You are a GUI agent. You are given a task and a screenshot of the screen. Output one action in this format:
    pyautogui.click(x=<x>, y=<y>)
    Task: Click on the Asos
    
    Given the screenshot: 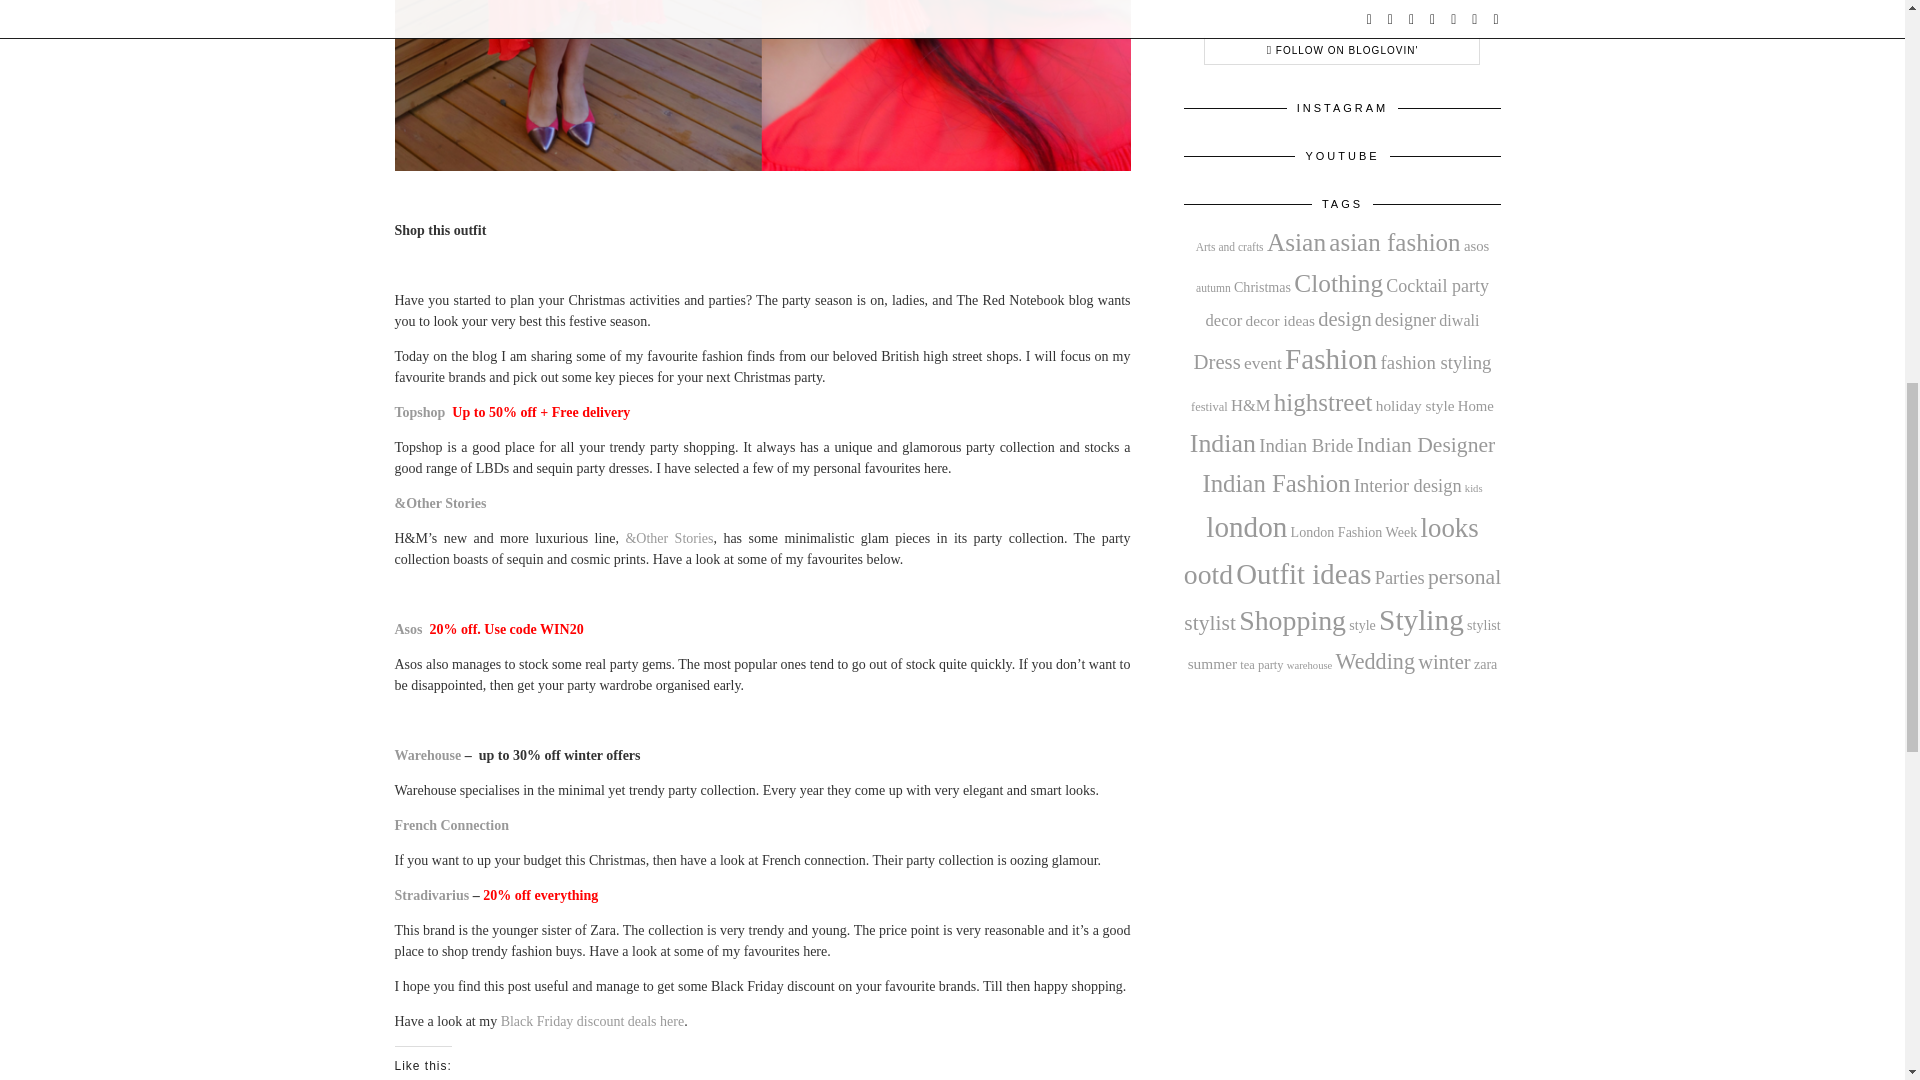 What is the action you would take?
    pyautogui.click(x=408, y=630)
    